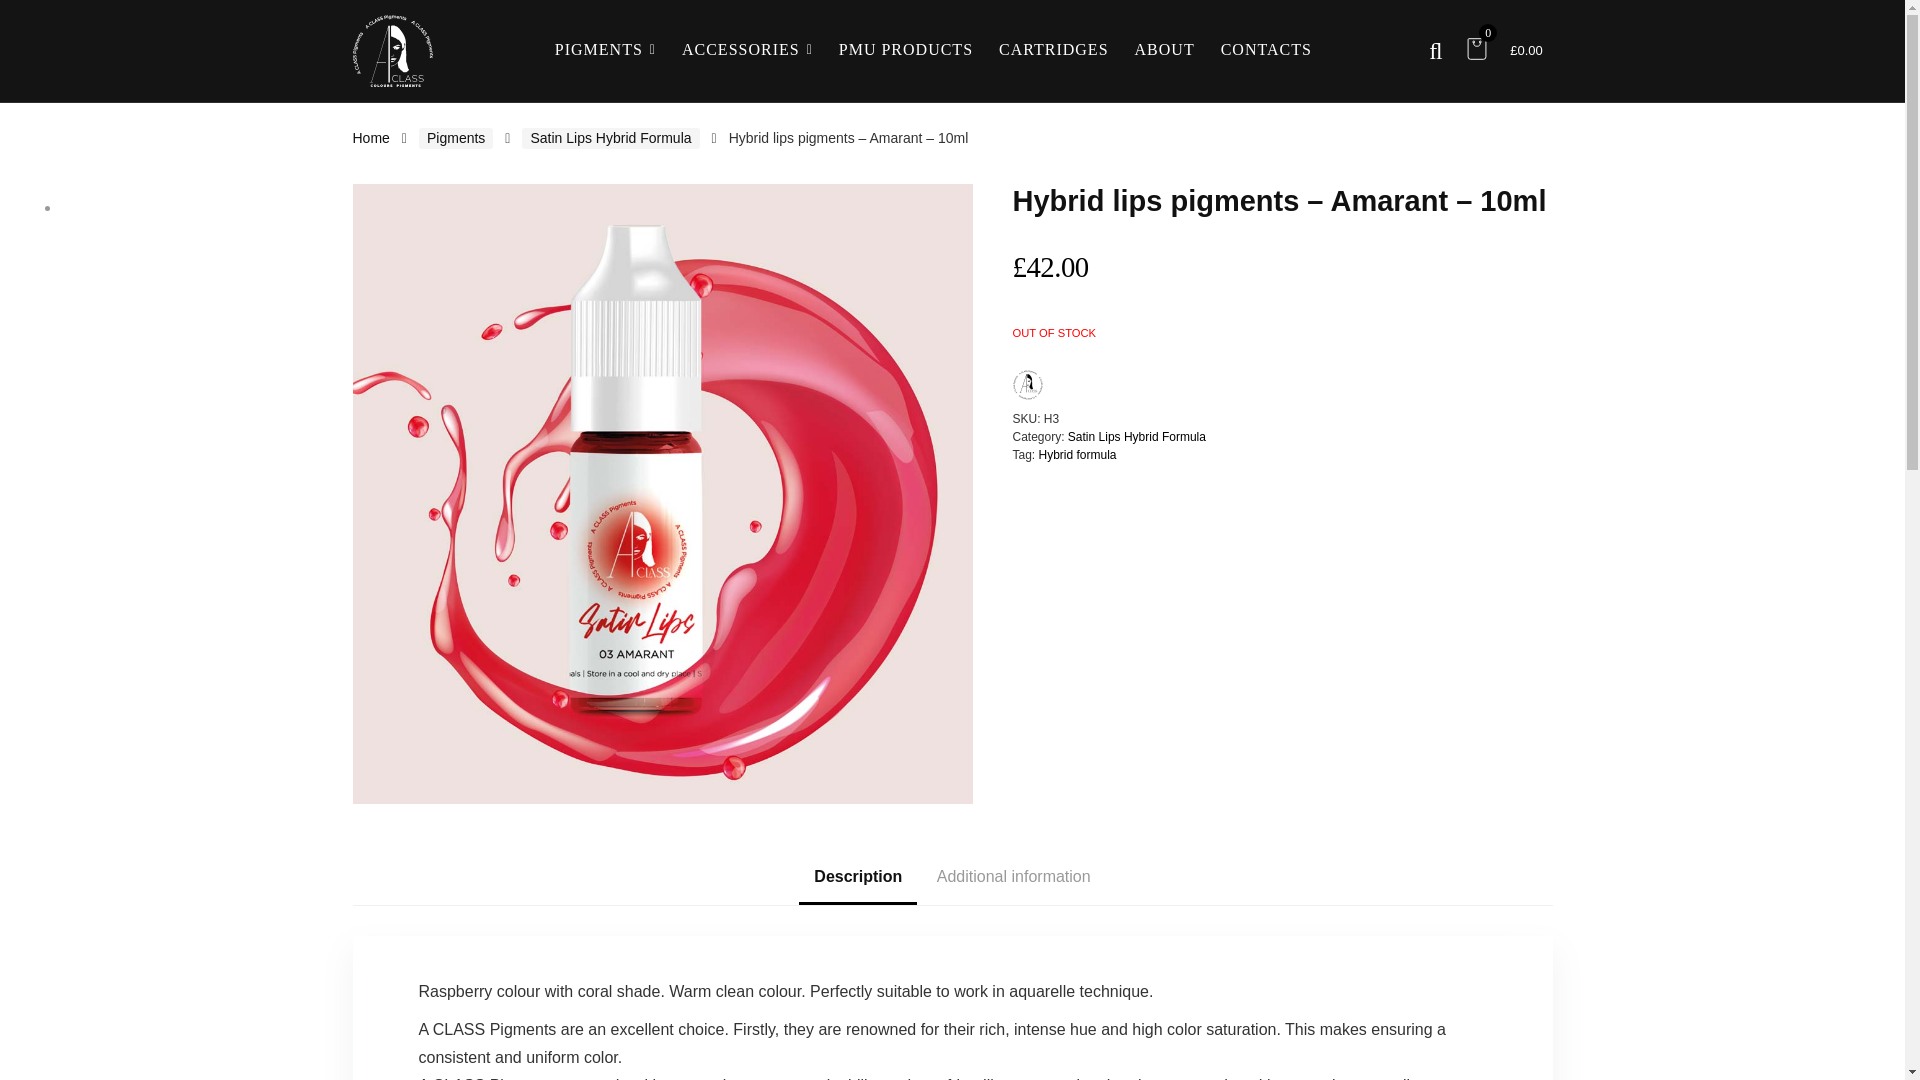 The height and width of the screenshot is (1080, 1920). I want to click on Hybrid formula, so click(1078, 455).